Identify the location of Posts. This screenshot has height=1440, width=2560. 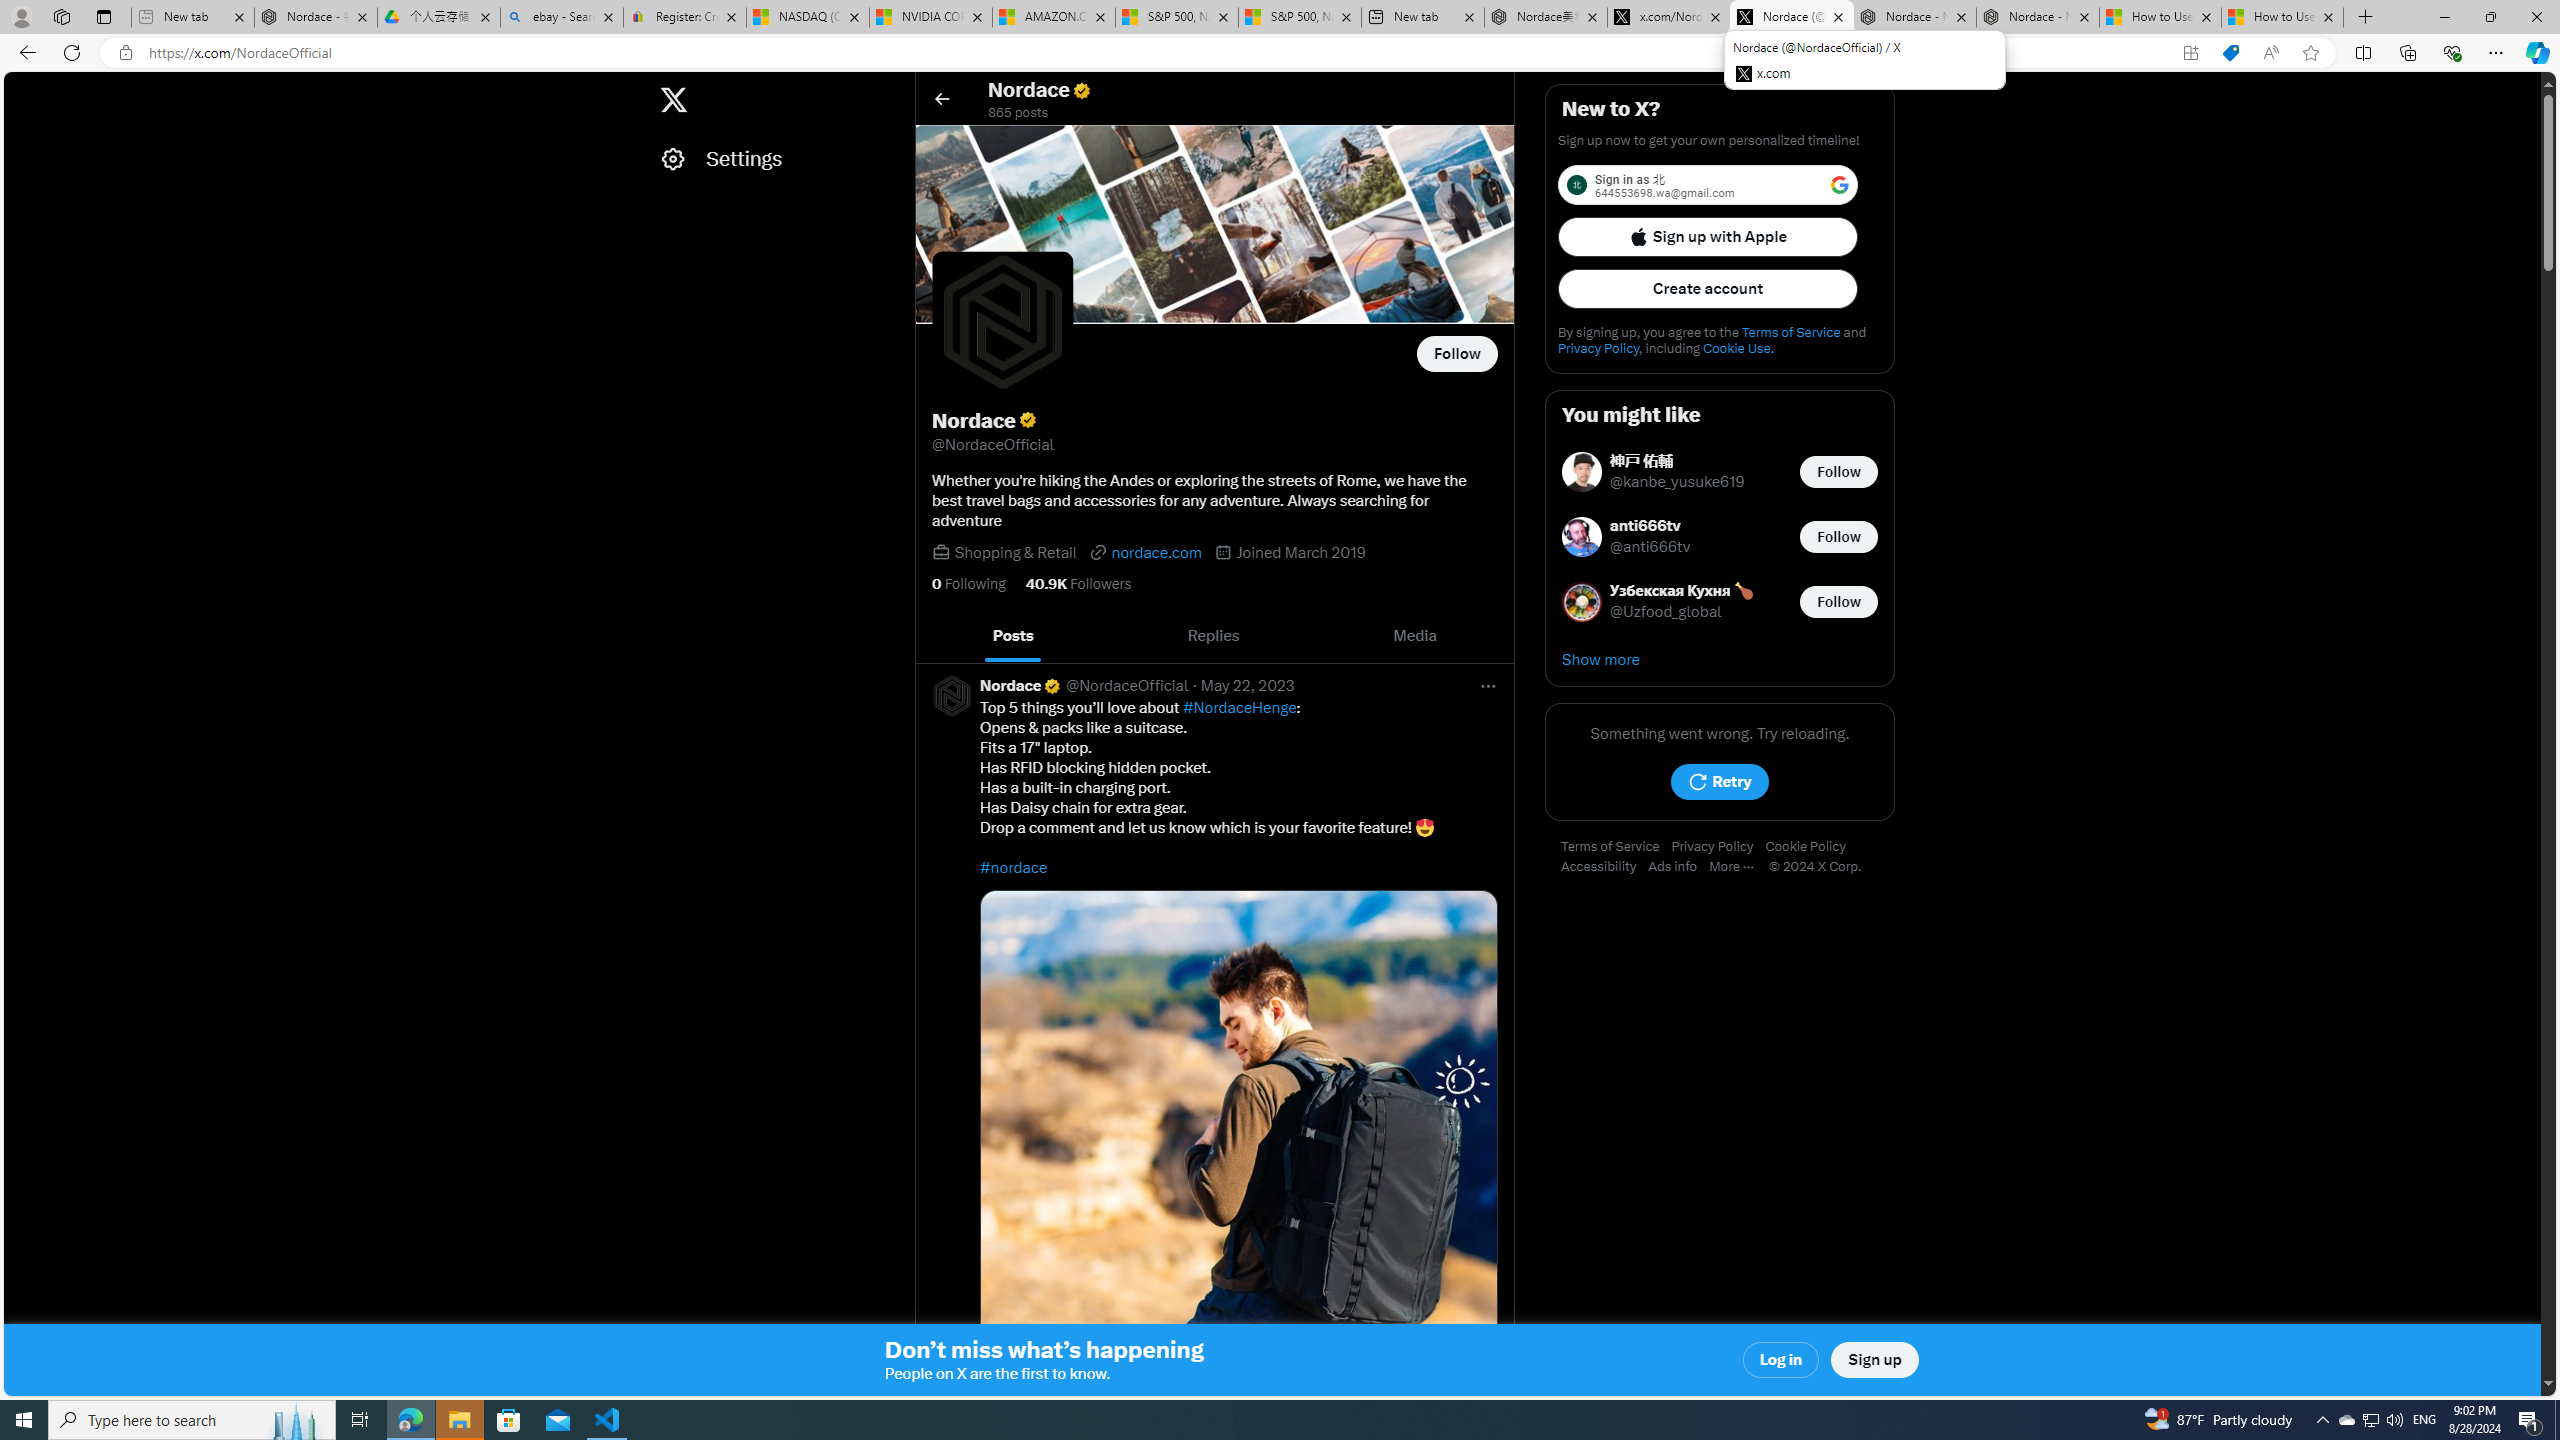
(1014, 636).